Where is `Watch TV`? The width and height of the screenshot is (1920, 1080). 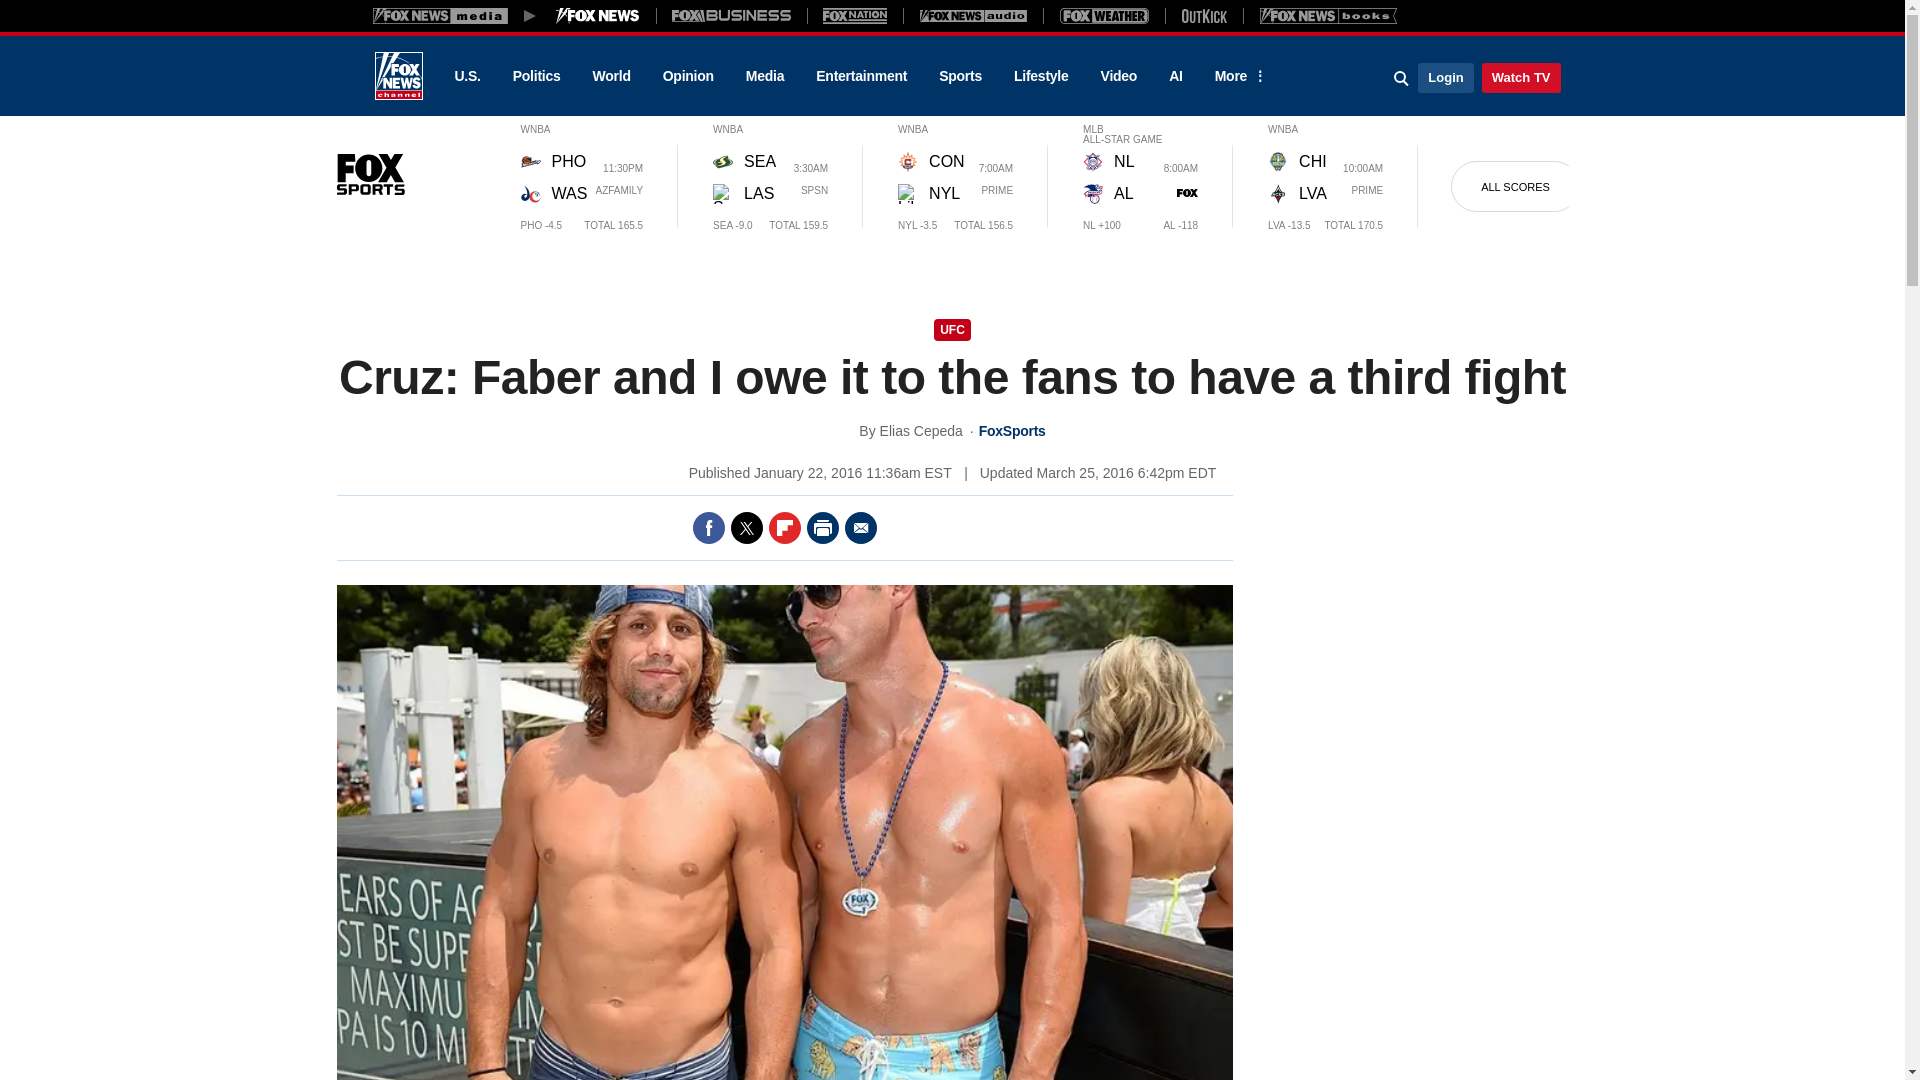
Watch TV is located at coordinates (1521, 77).